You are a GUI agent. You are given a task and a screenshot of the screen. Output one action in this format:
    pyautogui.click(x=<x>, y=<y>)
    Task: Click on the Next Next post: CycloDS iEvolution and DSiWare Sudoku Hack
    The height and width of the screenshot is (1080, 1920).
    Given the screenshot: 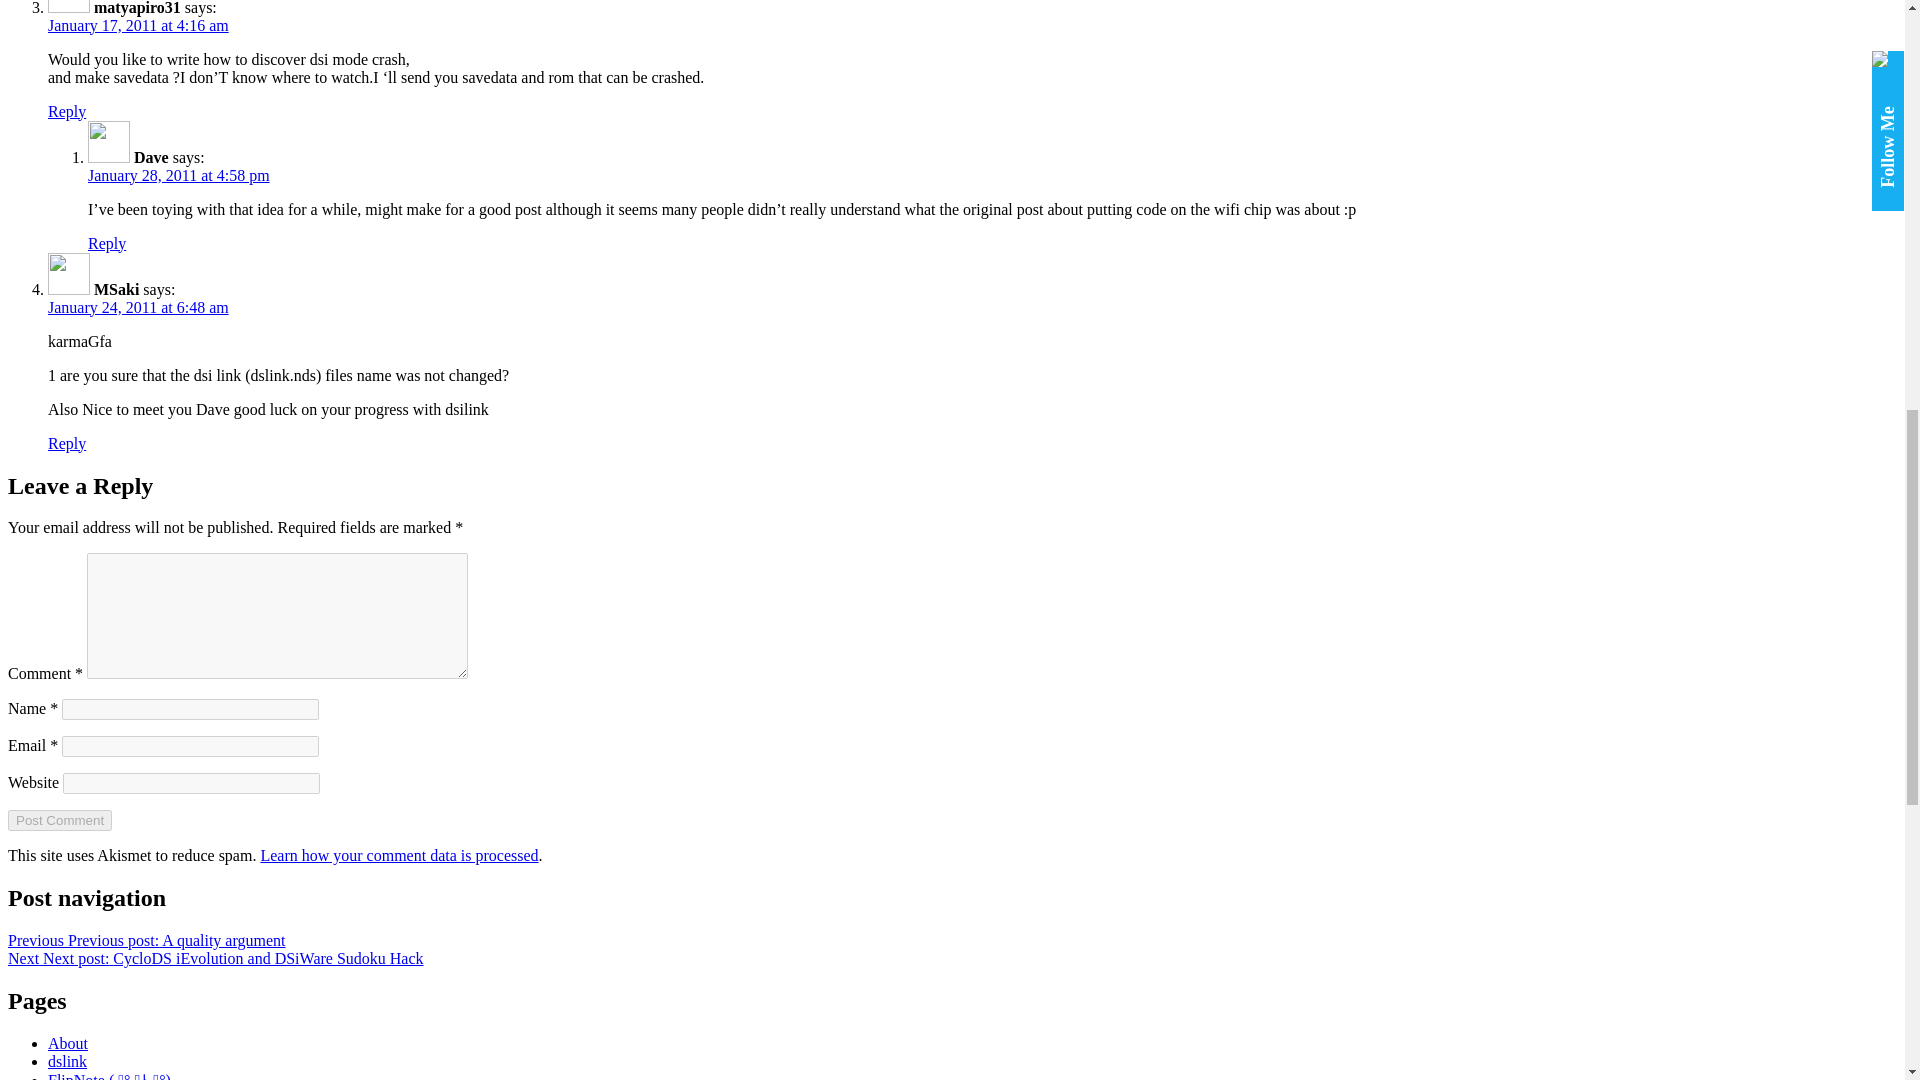 What is the action you would take?
    pyautogui.click(x=216, y=958)
    